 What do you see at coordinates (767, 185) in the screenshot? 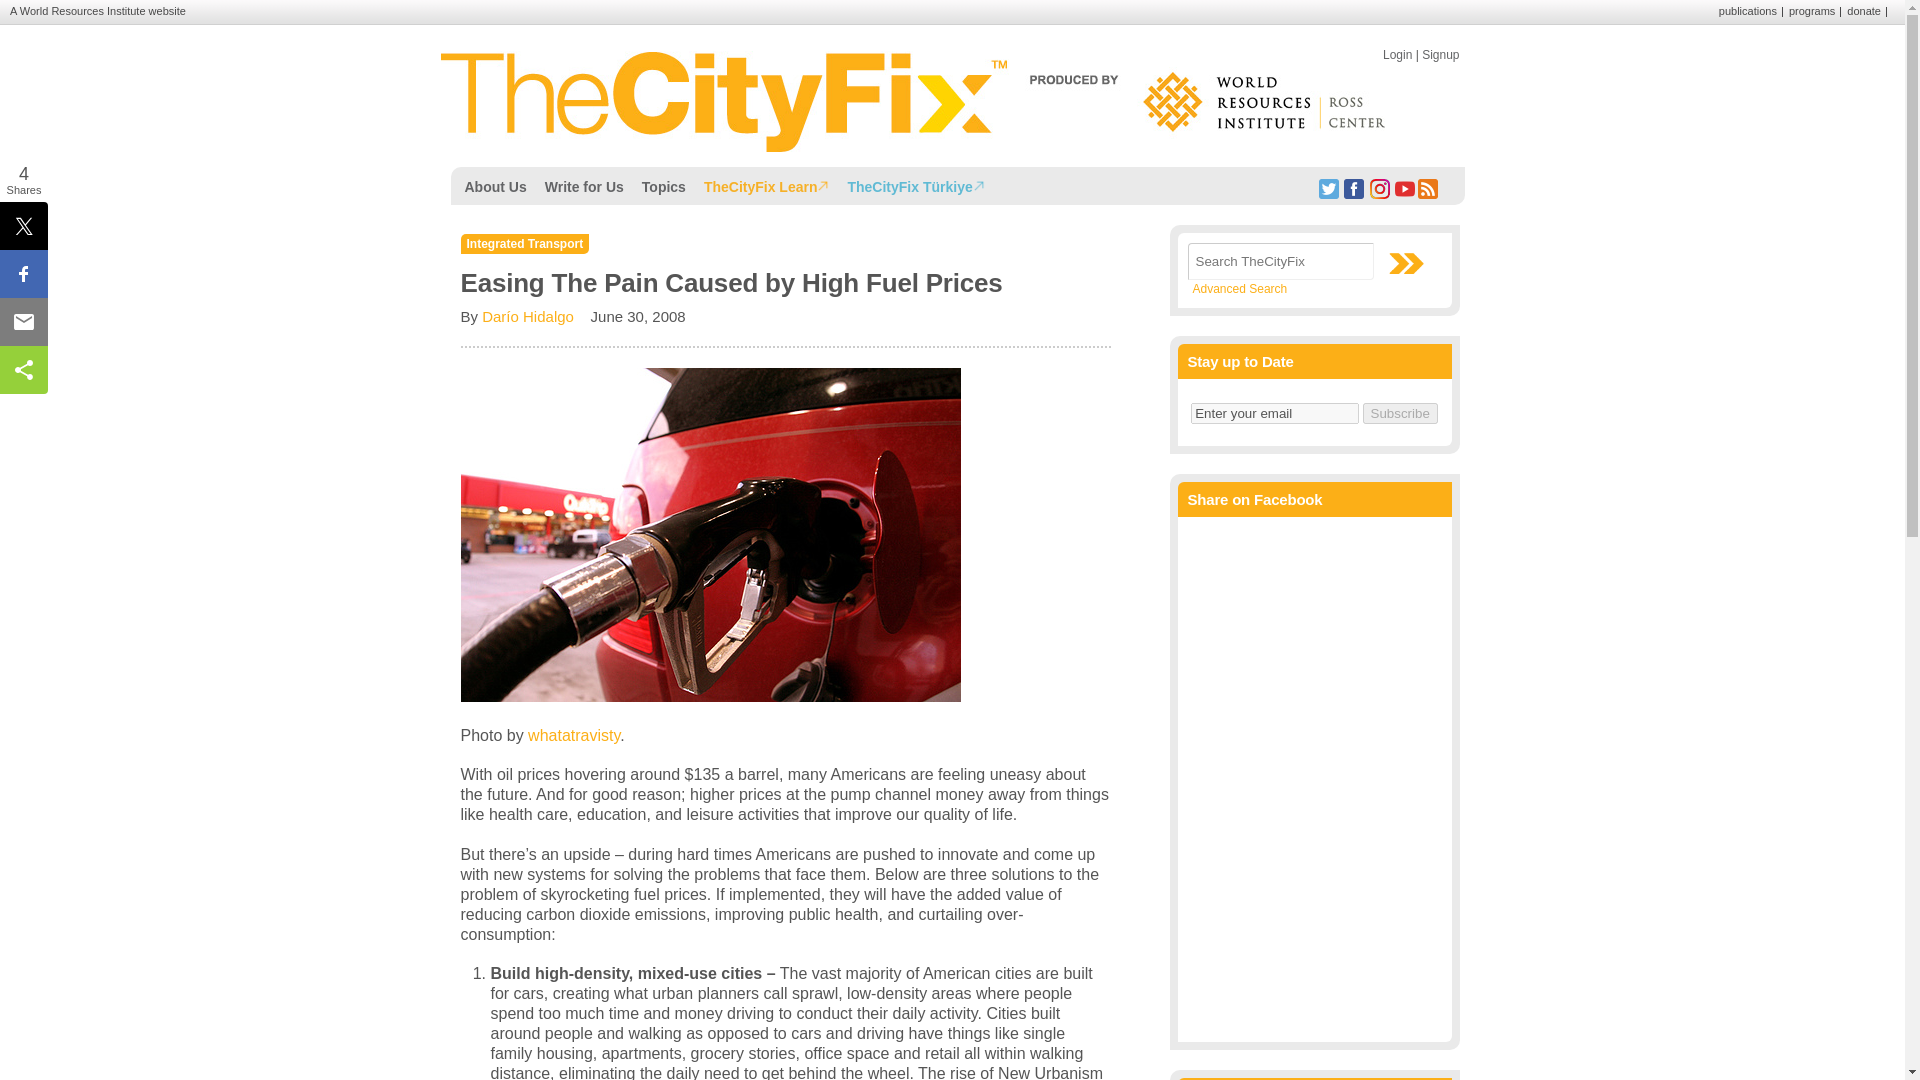
I see `TheCityFix Learn` at bounding box center [767, 185].